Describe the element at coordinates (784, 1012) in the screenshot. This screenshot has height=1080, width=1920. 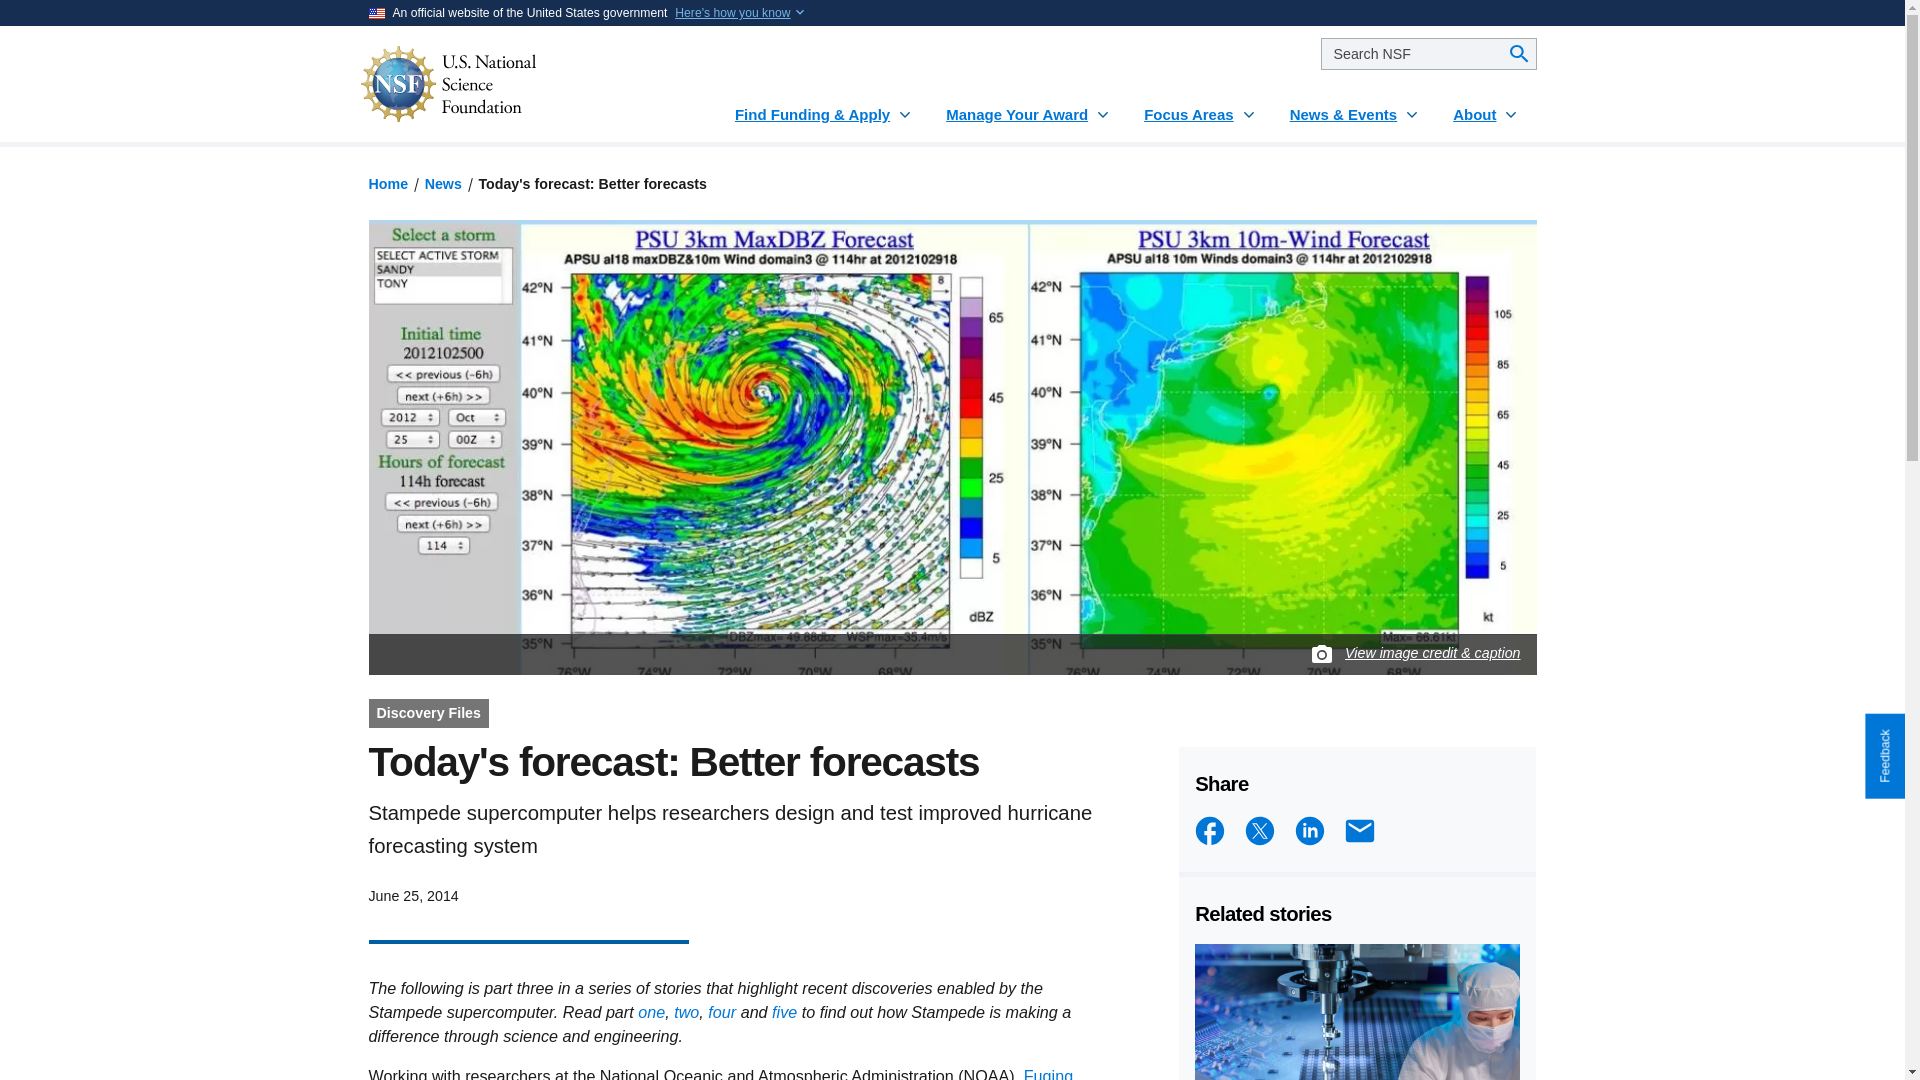
I see `five` at that location.